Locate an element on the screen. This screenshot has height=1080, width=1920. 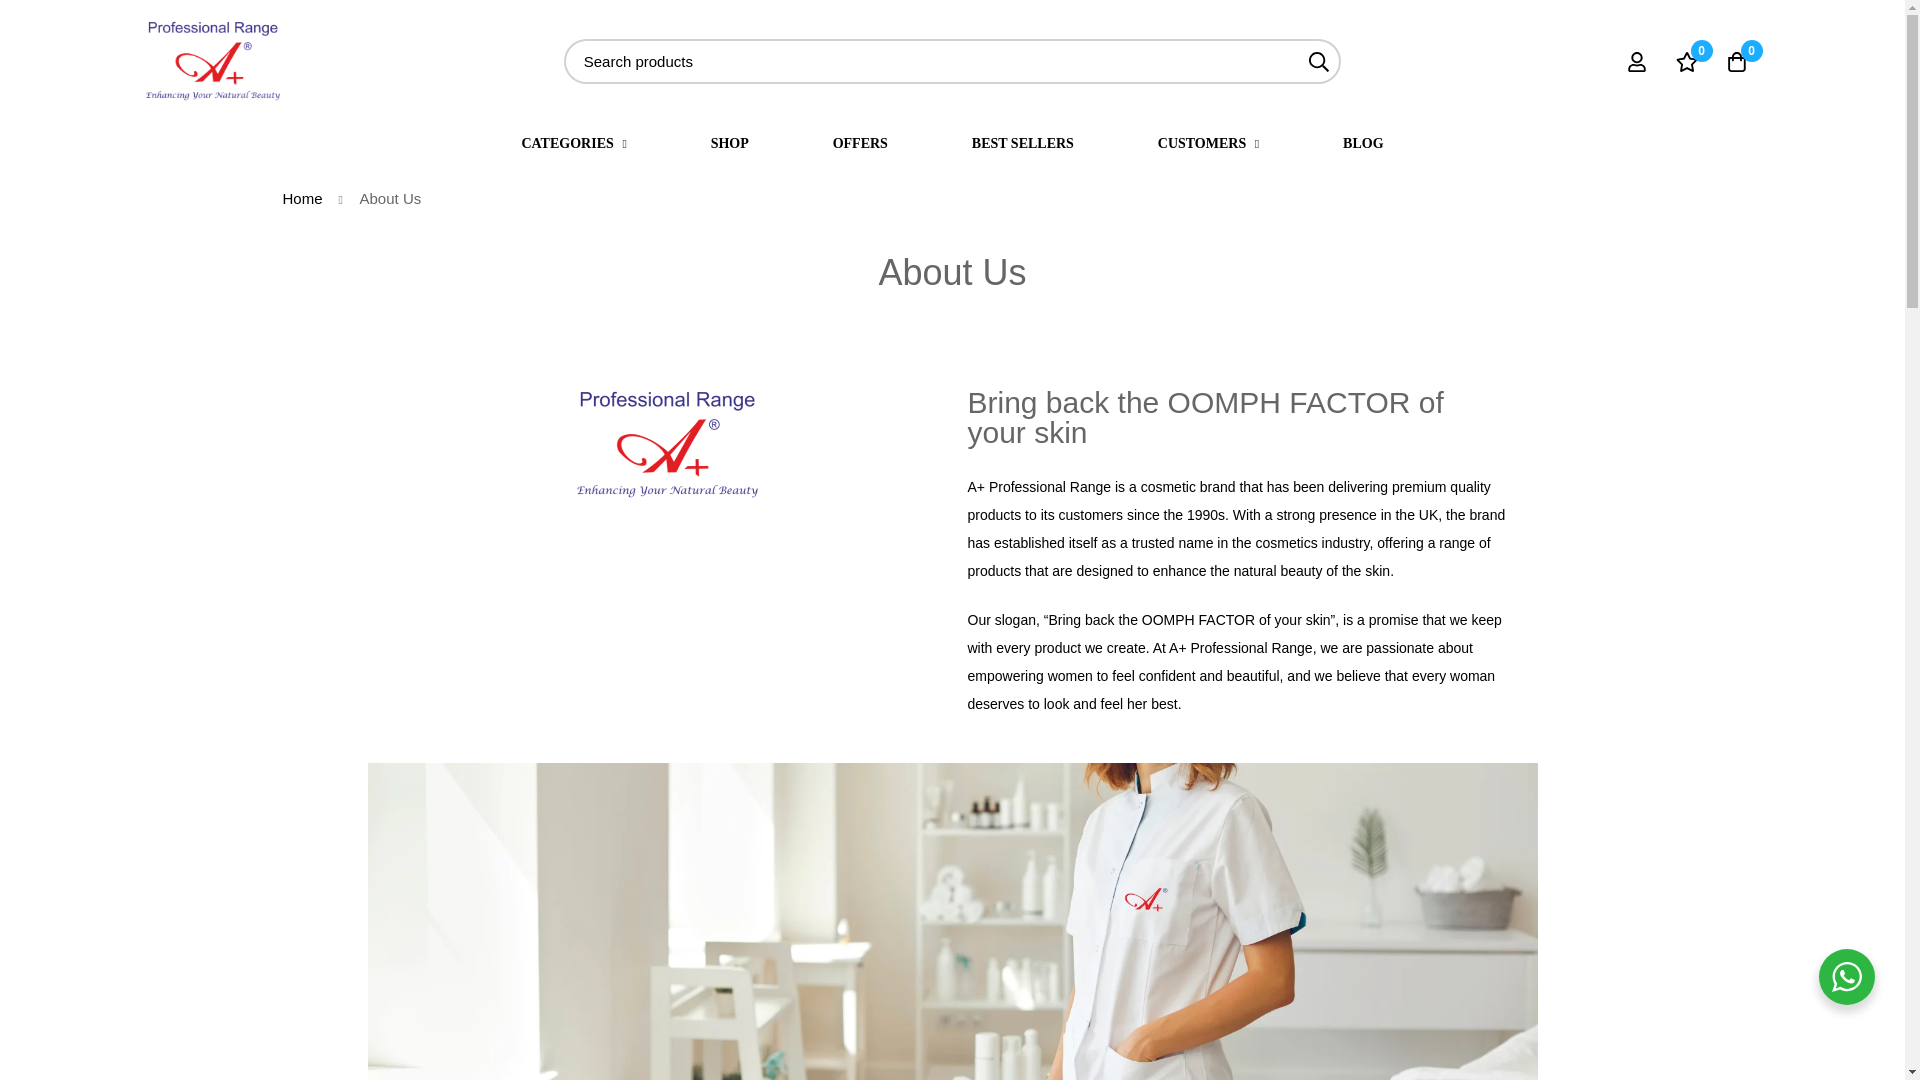
0 is located at coordinates (1737, 60).